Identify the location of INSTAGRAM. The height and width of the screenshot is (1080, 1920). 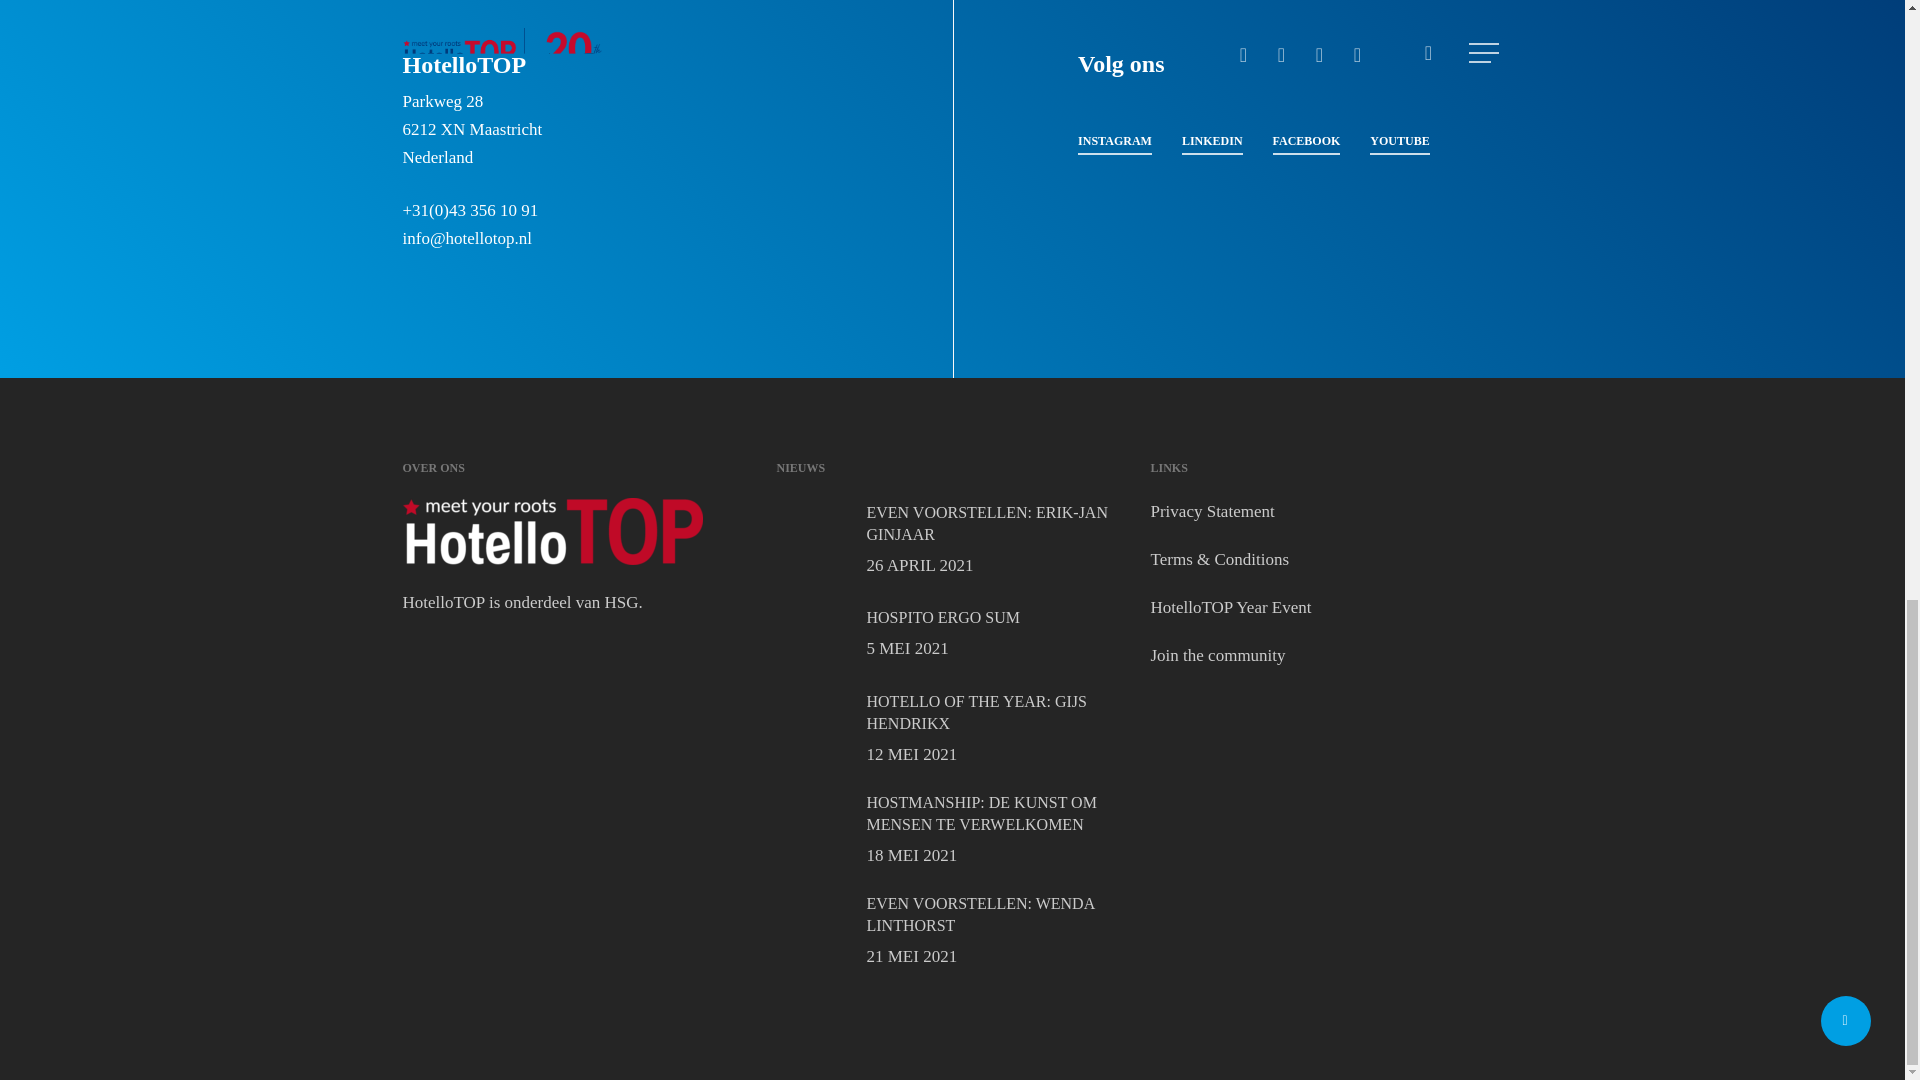
(1306, 141).